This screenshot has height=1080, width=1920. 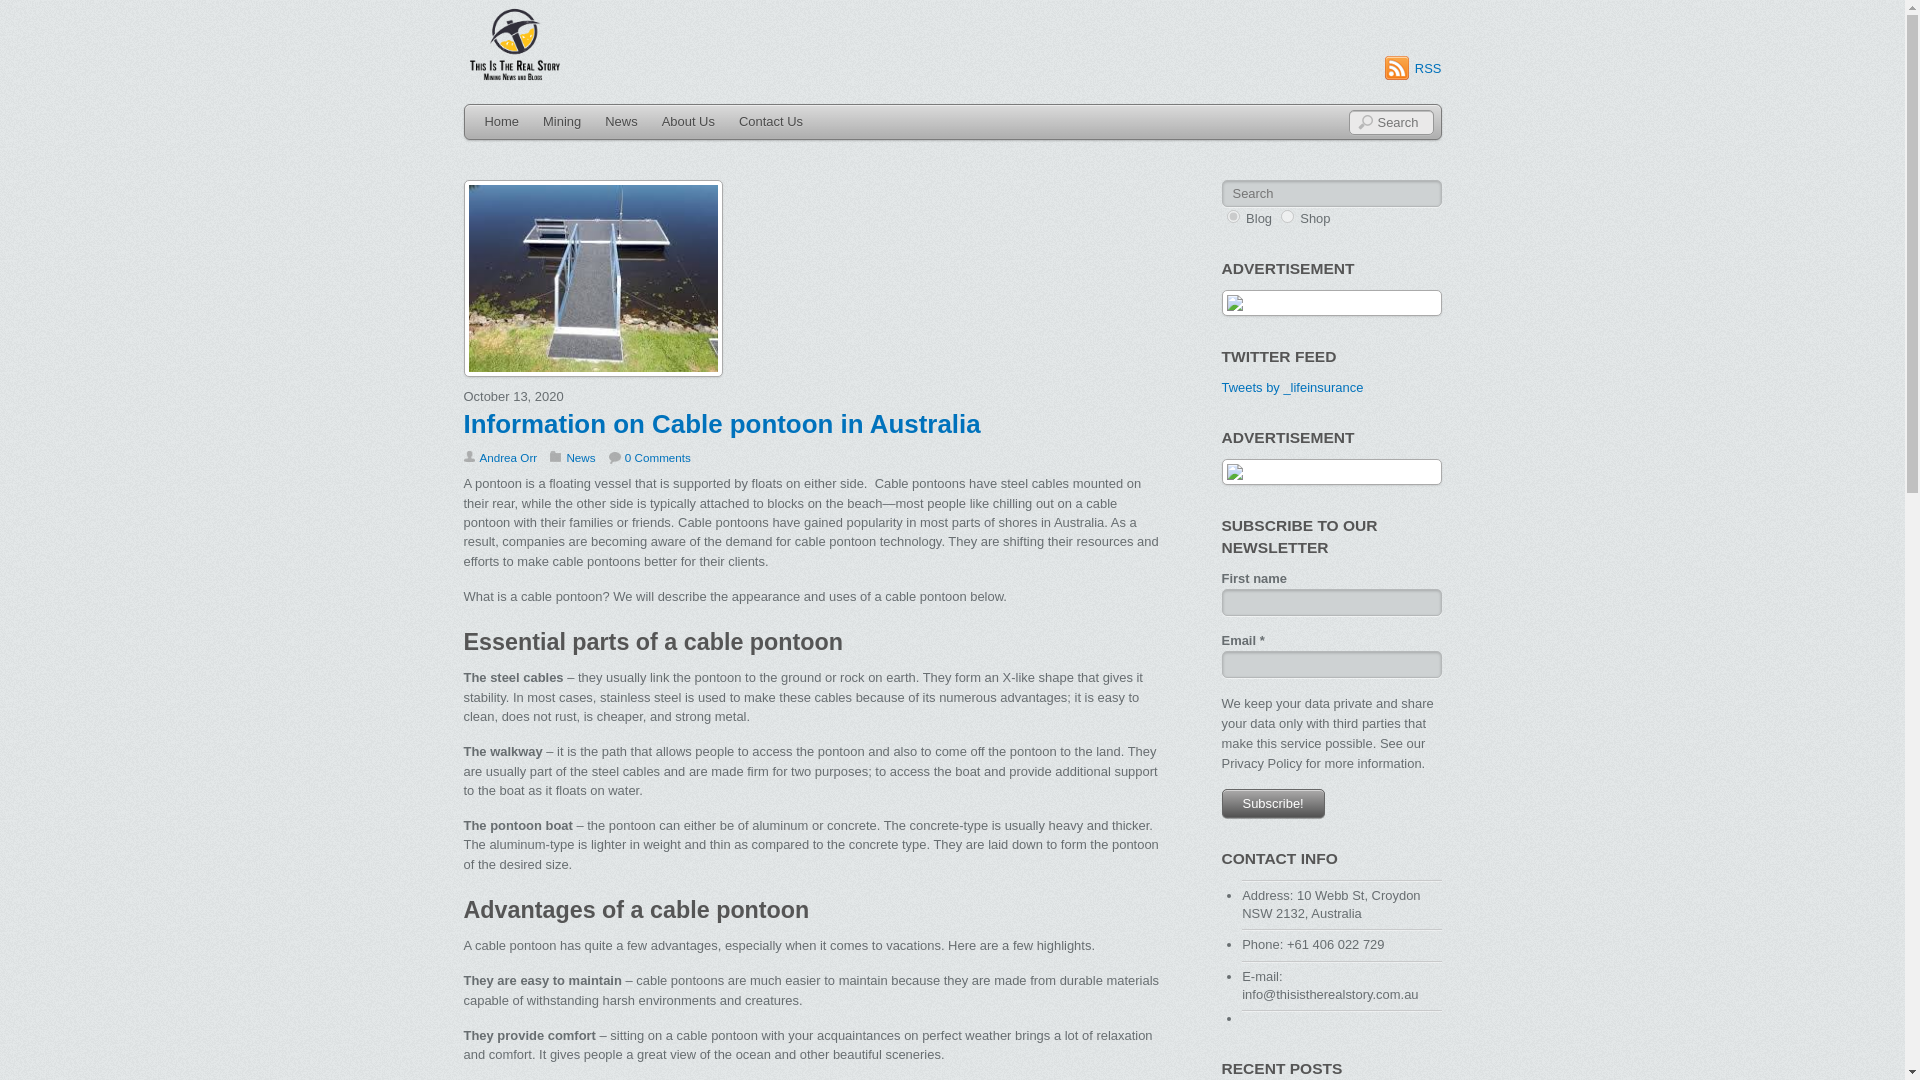 What do you see at coordinates (770, 122) in the screenshot?
I see `Contact Us` at bounding box center [770, 122].